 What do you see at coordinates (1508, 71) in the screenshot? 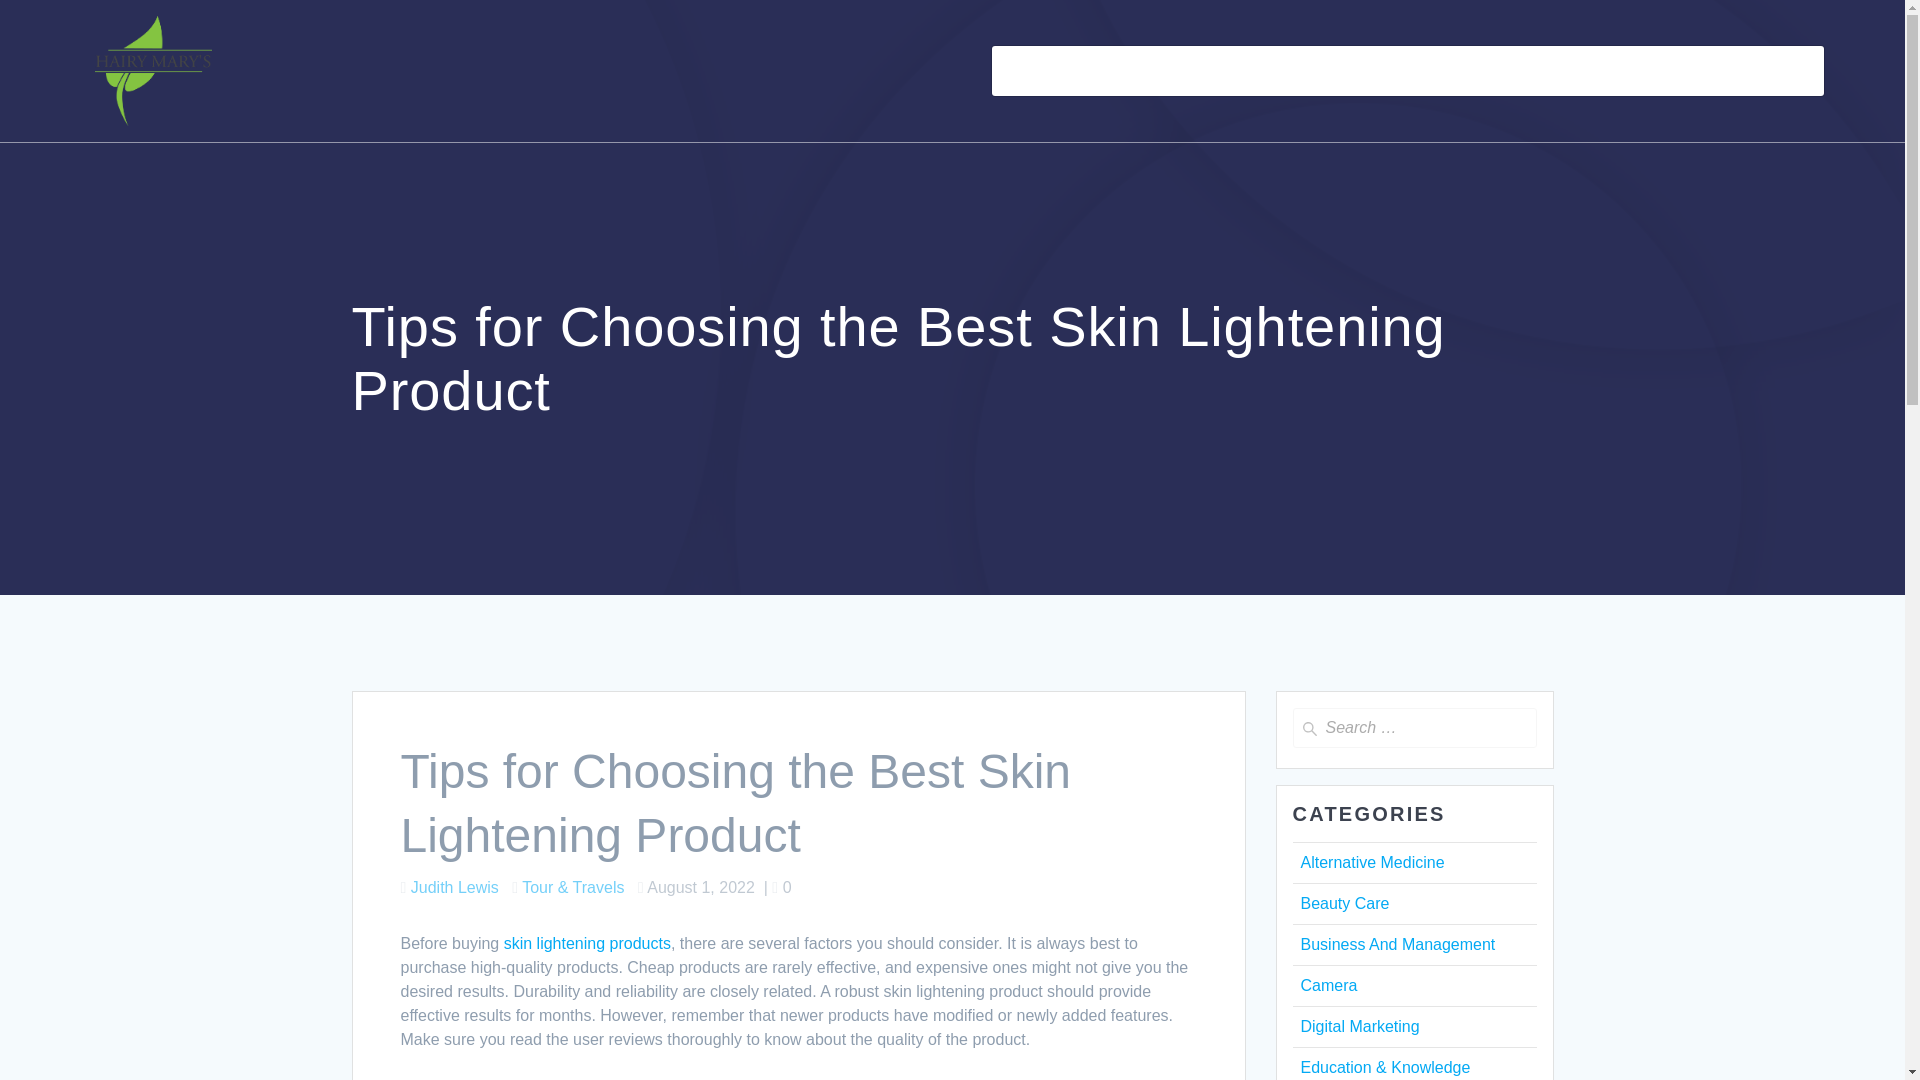
I see `ABOUT US` at bounding box center [1508, 71].